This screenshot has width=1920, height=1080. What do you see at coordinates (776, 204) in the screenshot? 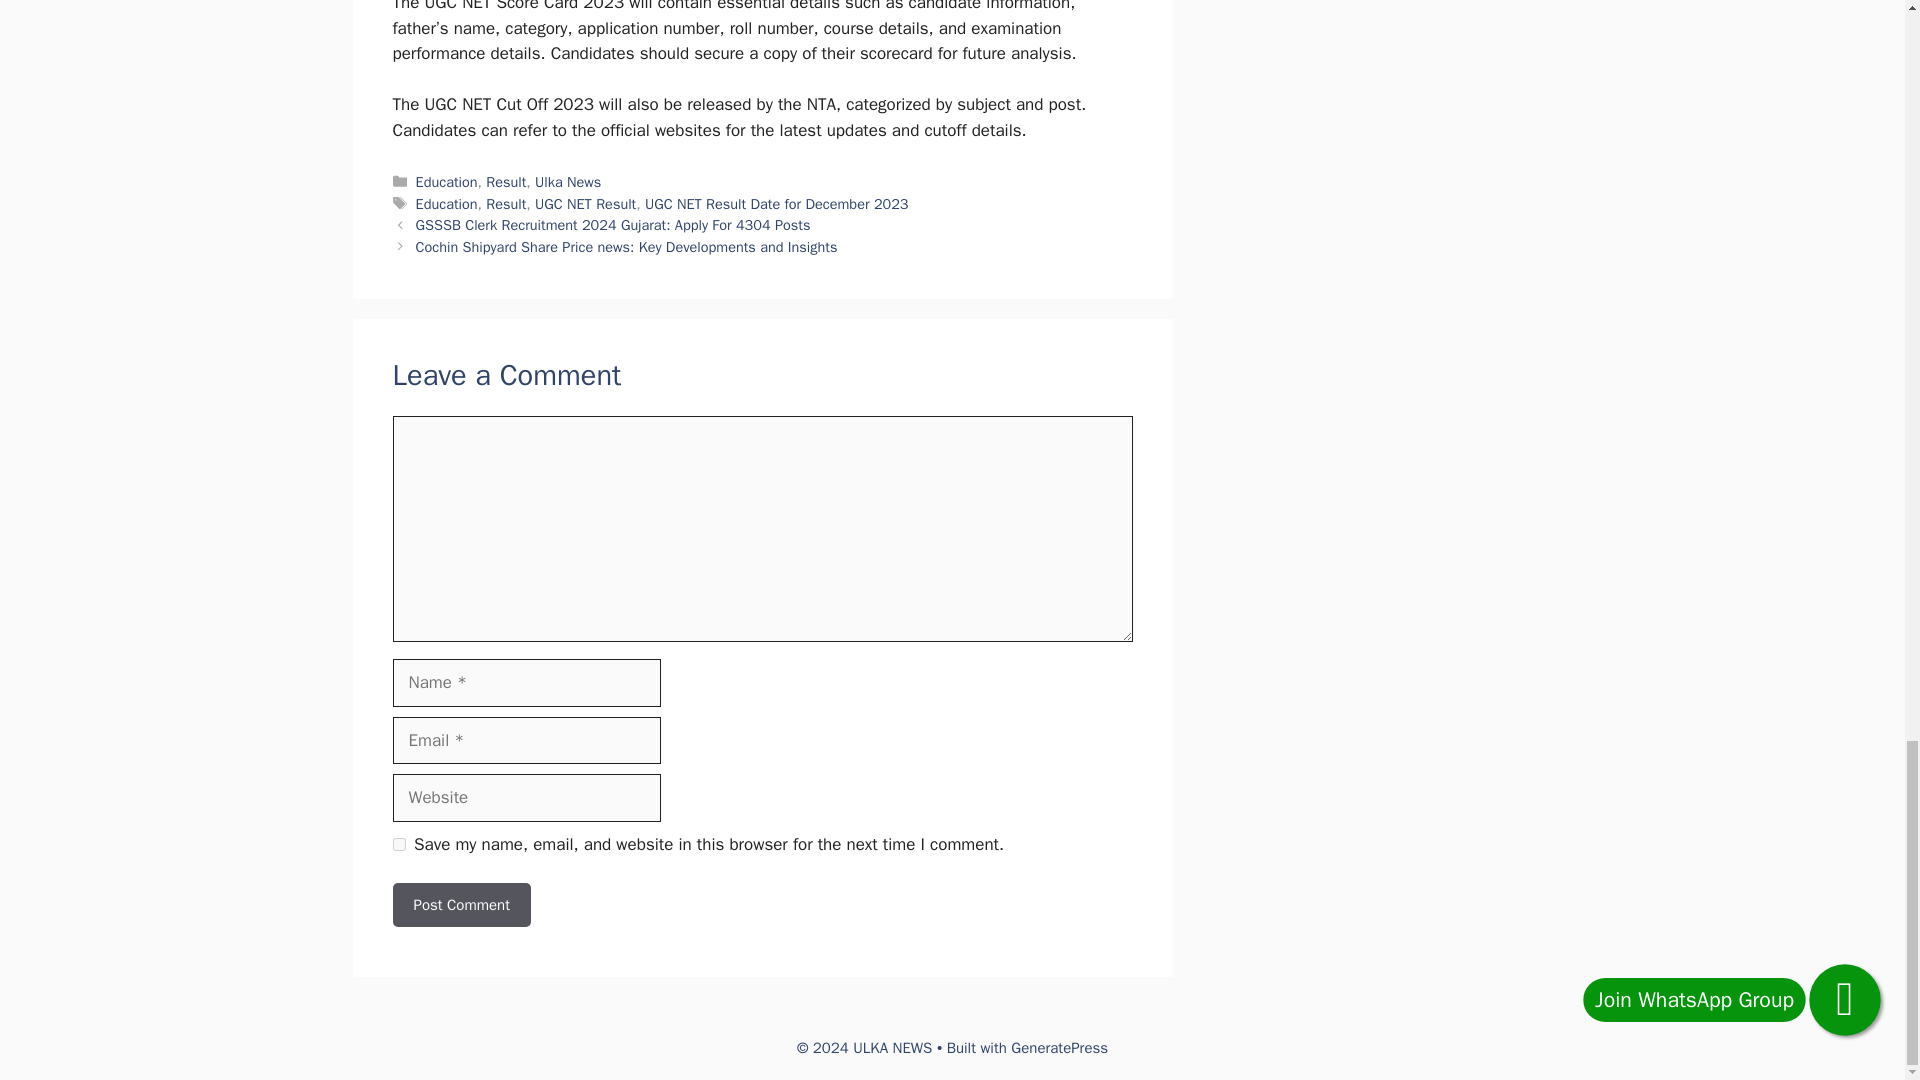
I see `UGC NET Result Date for December 2023` at bounding box center [776, 204].